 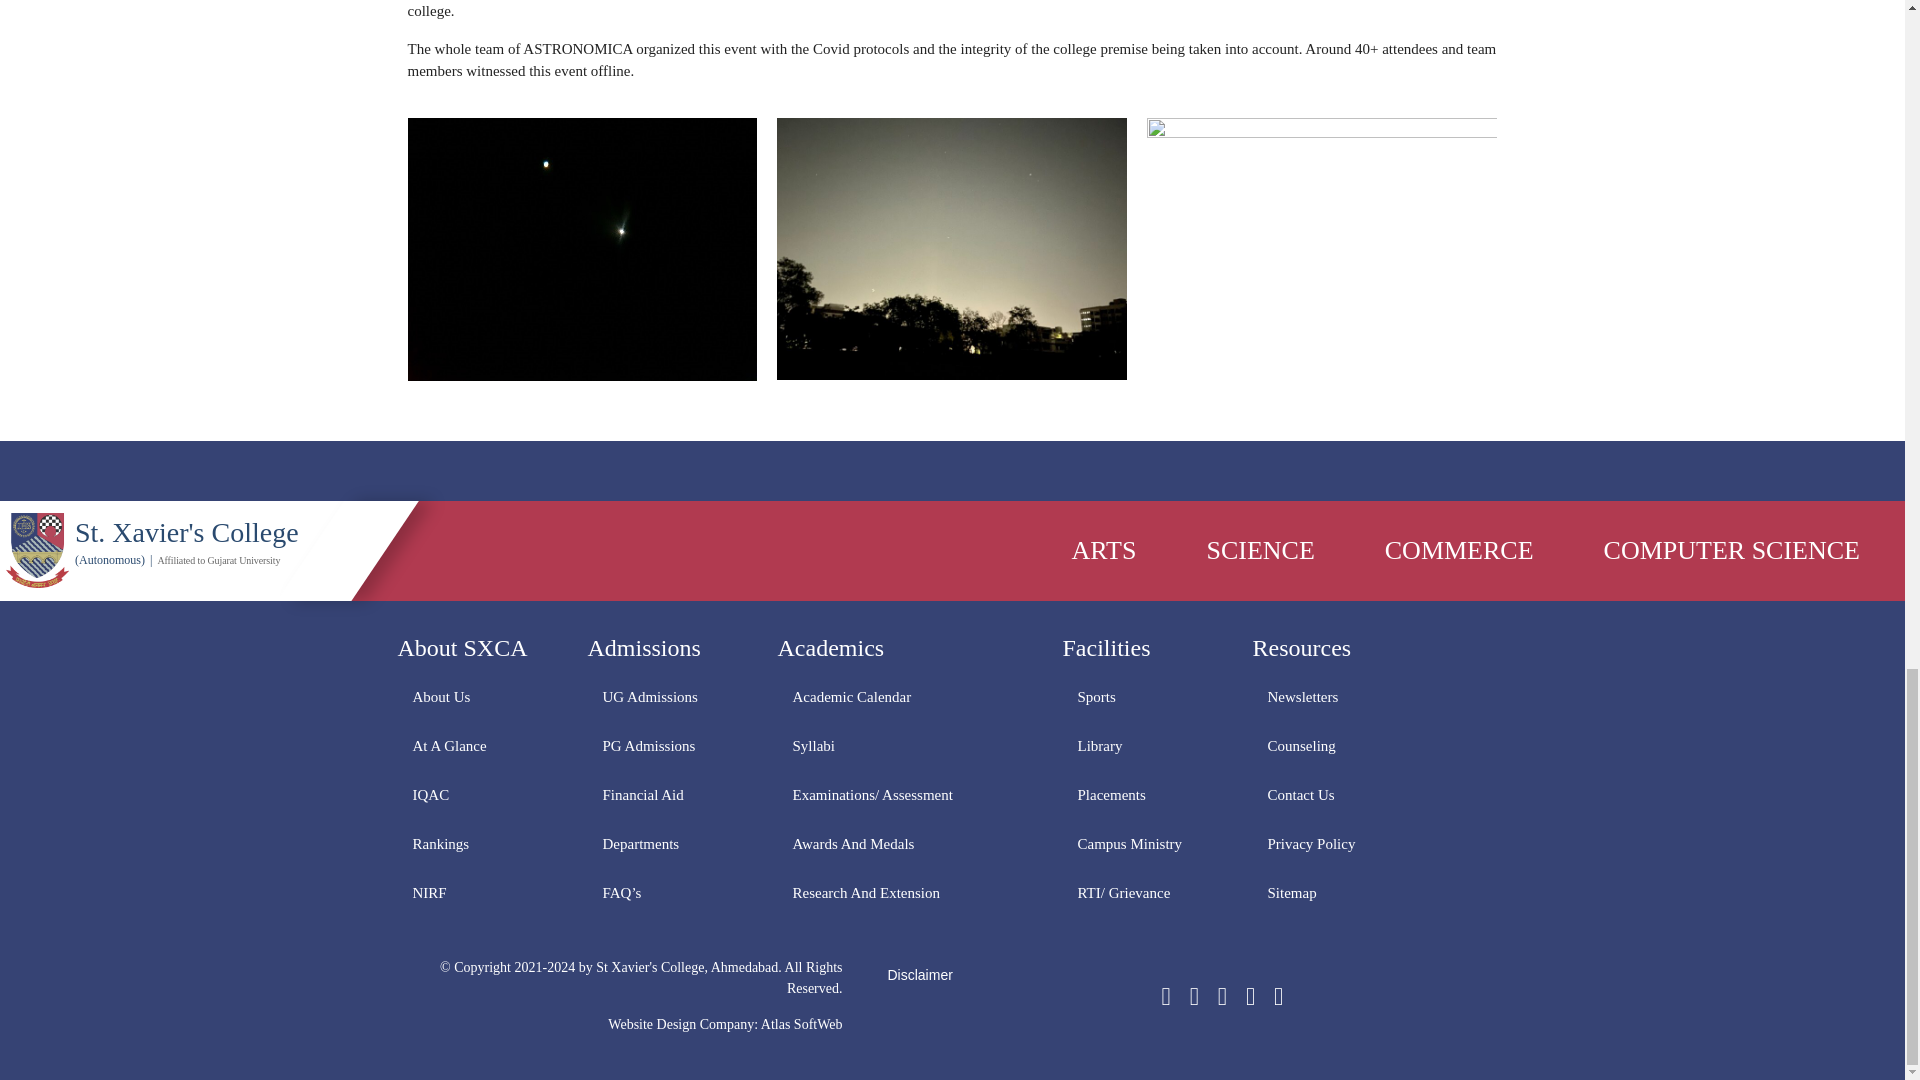 What do you see at coordinates (1732, 550) in the screenshot?
I see `COMPUTER SCIENCE` at bounding box center [1732, 550].